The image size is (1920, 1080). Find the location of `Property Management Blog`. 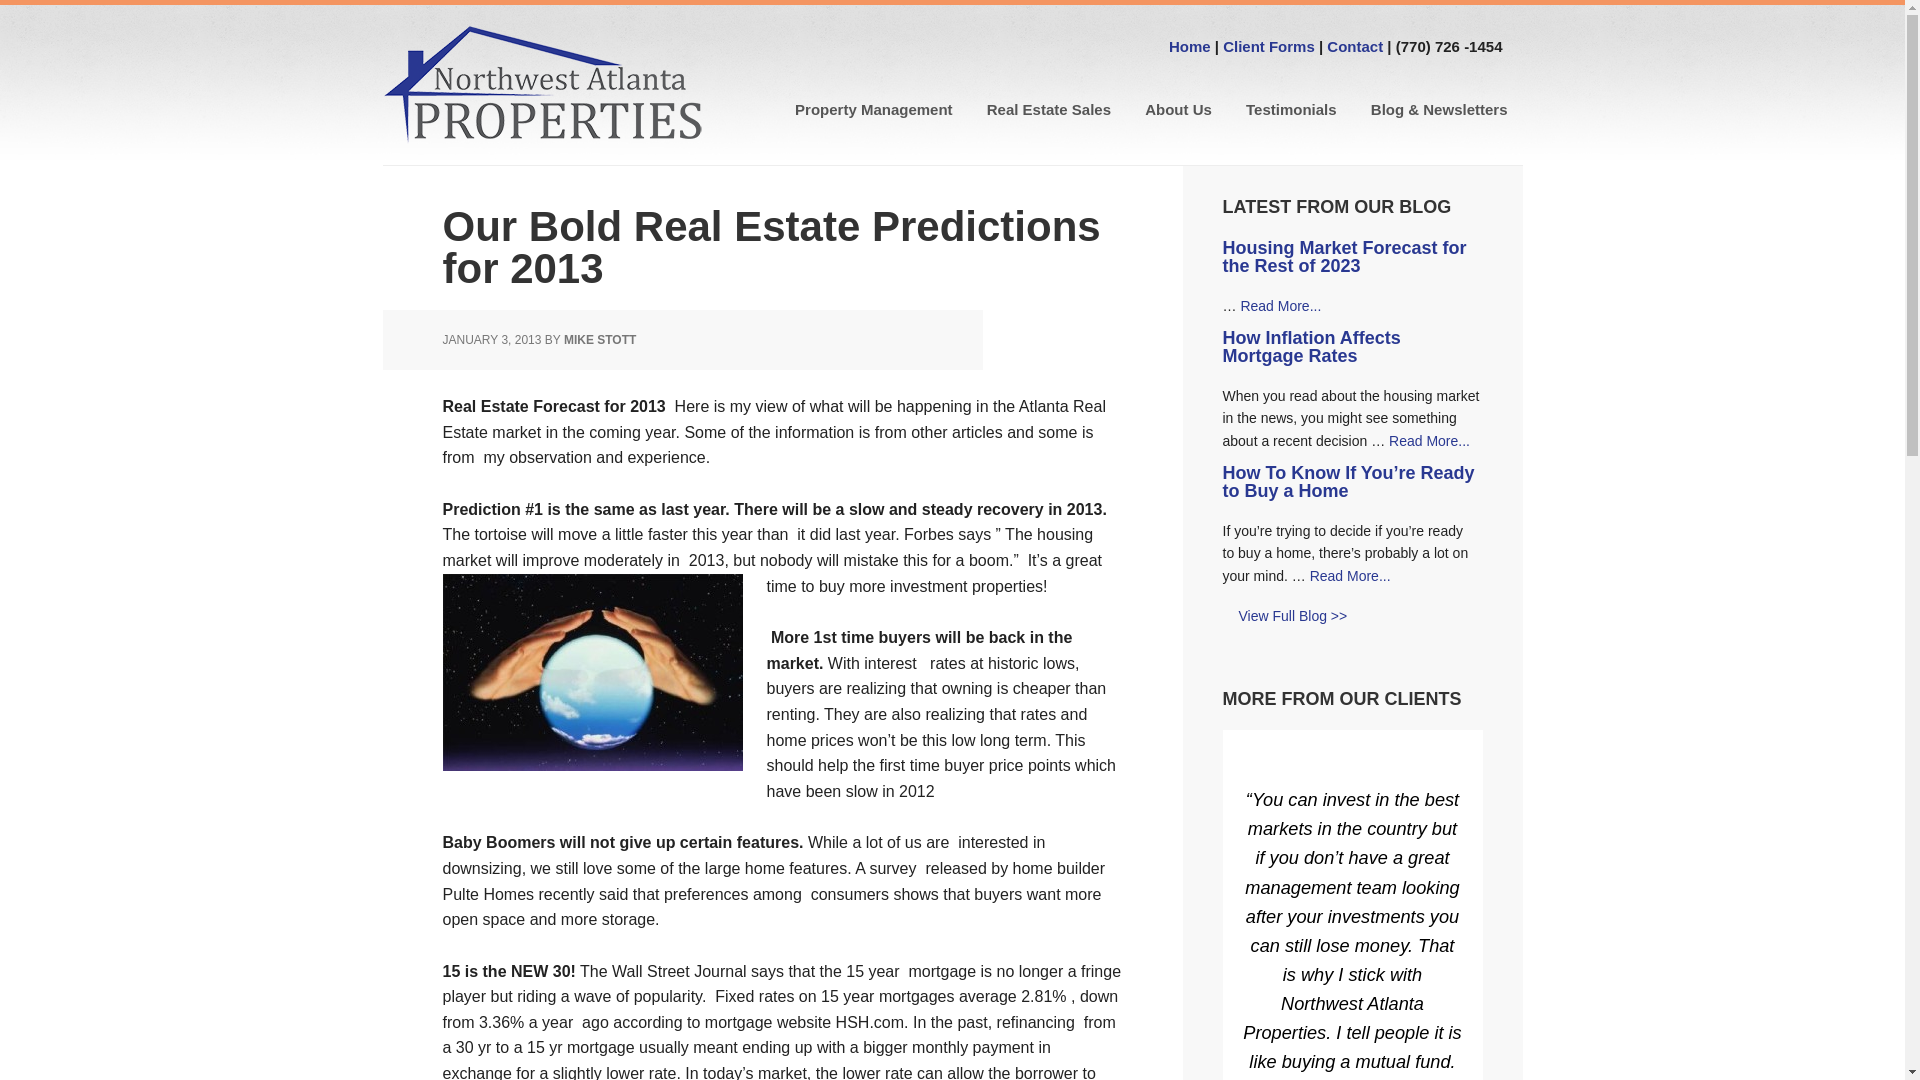

Property Management Blog is located at coordinates (1284, 618).